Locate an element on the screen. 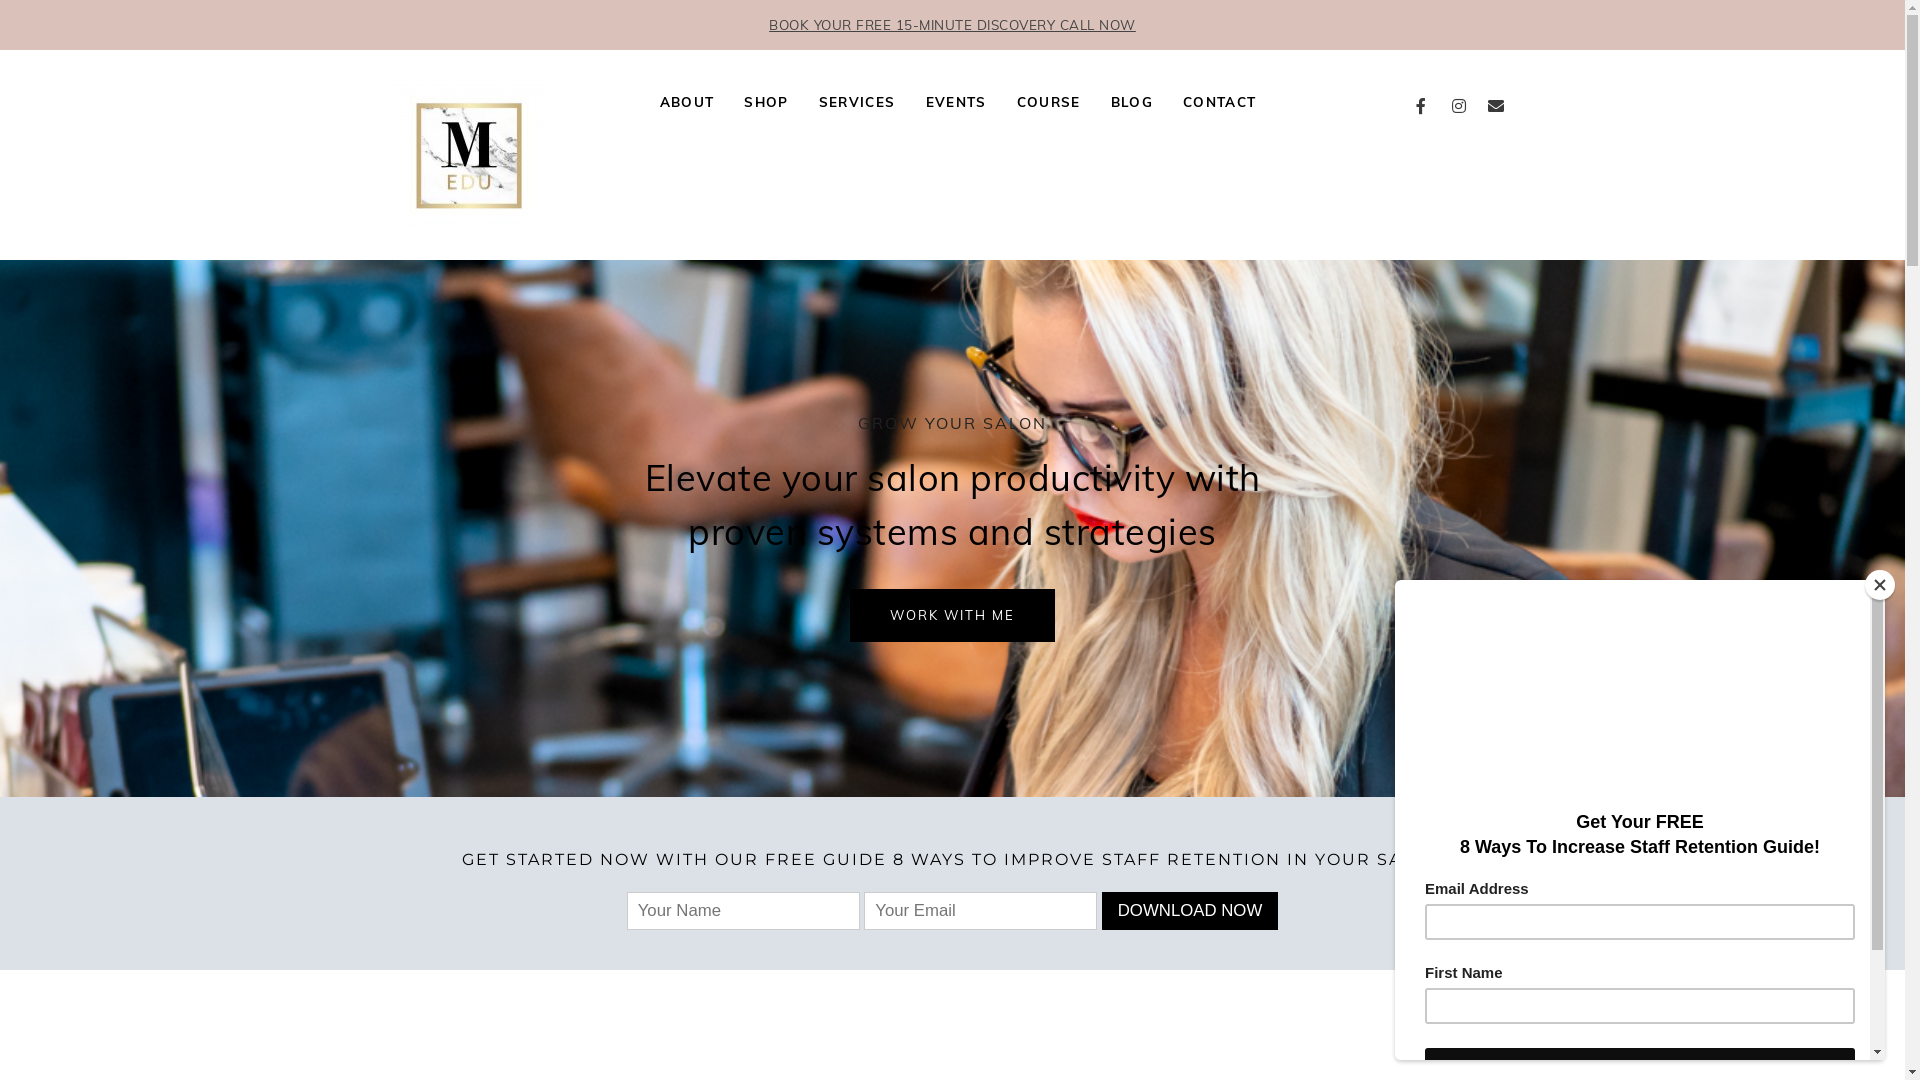 The height and width of the screenshot is (1080, 1920). EVENTS is located at coordinates (956, 102).